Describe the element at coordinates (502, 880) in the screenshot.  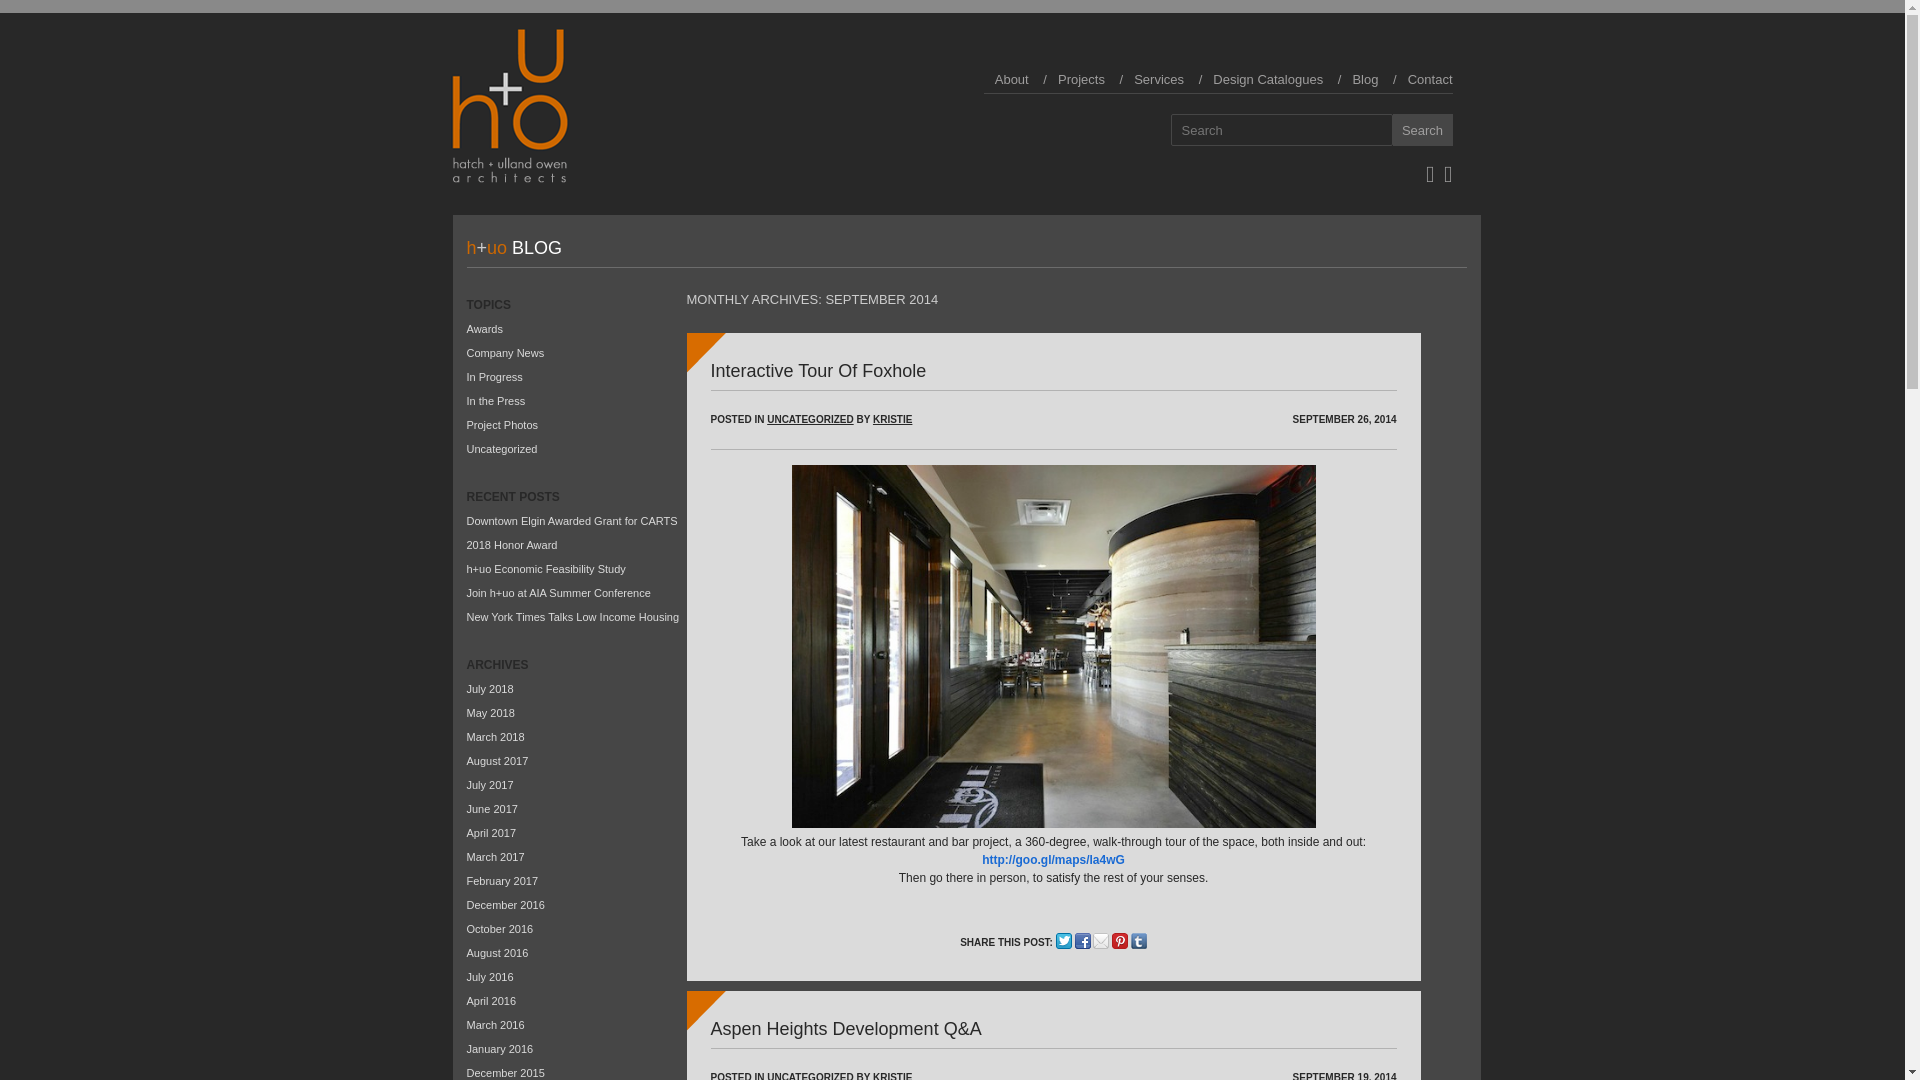
I see `February 2017` at that location.